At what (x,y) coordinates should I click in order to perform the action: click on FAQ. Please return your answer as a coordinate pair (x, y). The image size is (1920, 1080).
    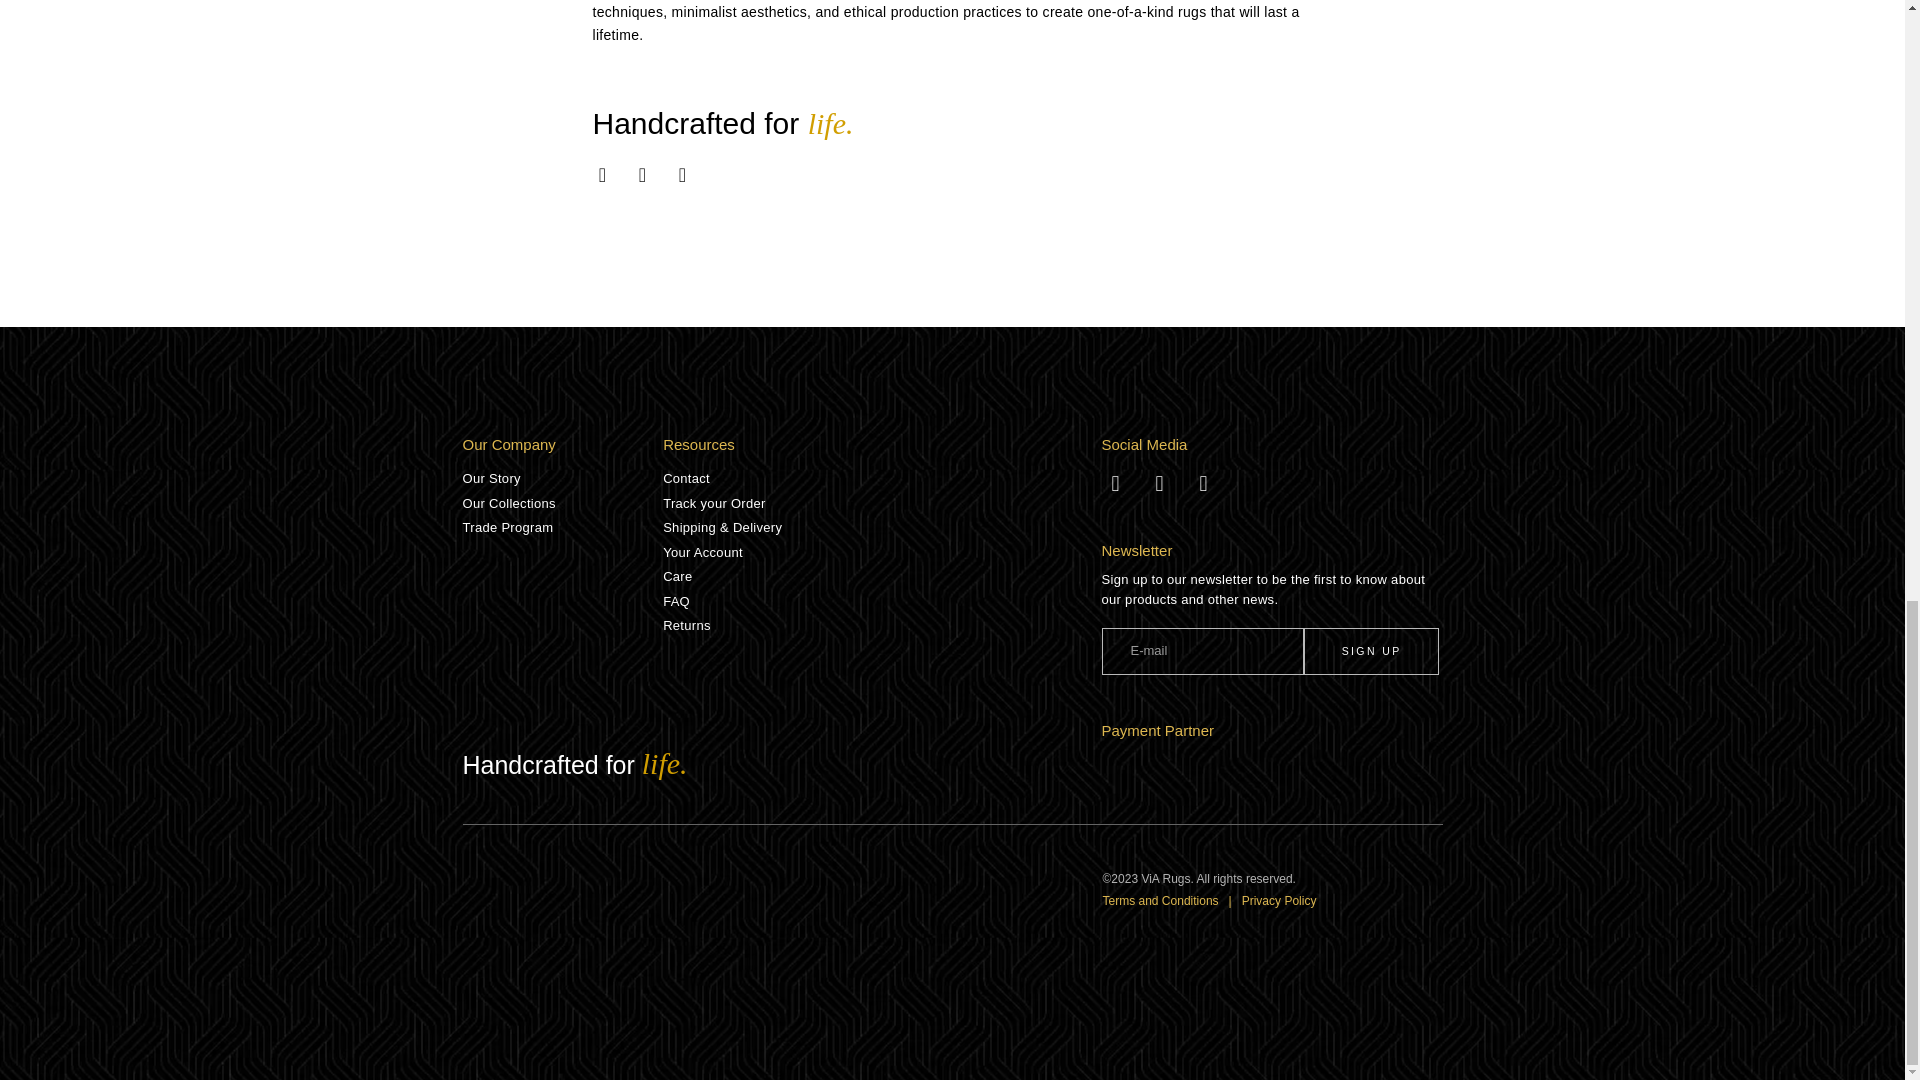
    Looking at the image, I should click on (881, 602).